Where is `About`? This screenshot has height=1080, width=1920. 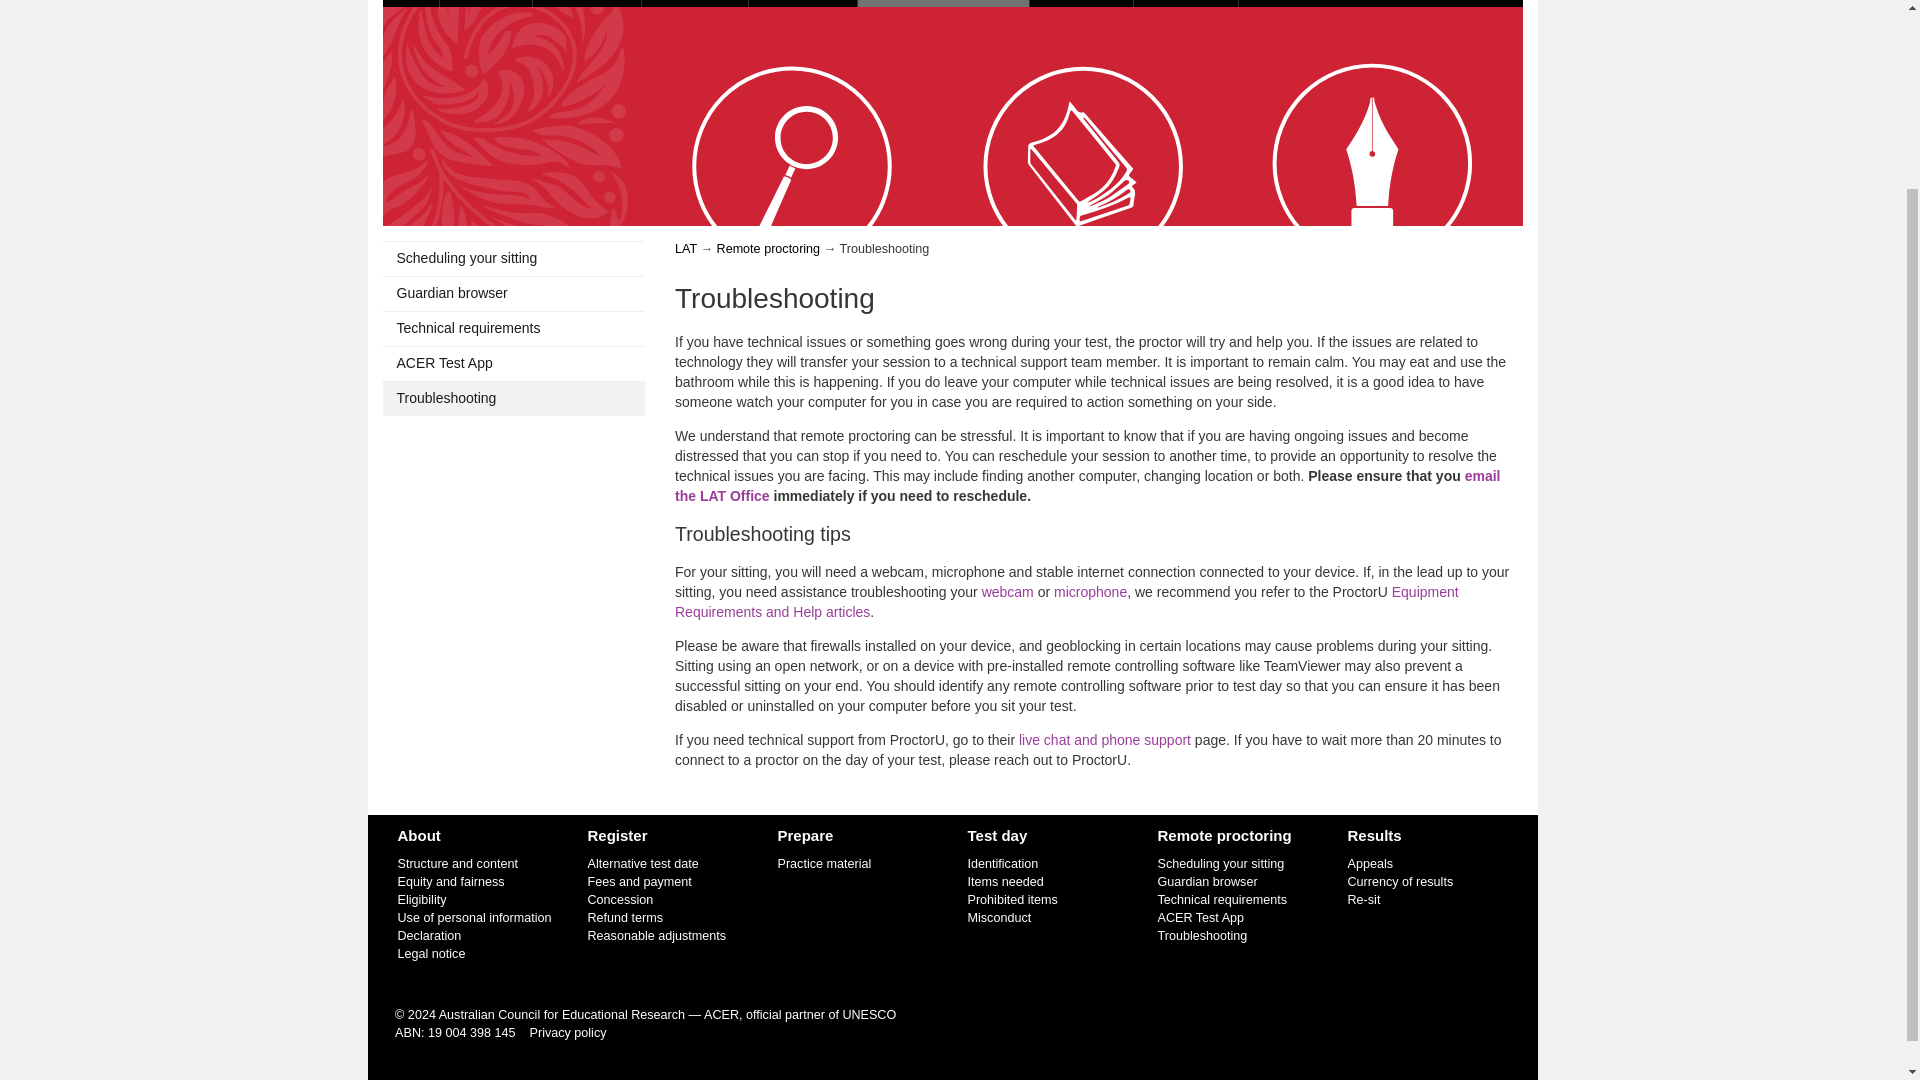
About is located at coordinates (486, 3).